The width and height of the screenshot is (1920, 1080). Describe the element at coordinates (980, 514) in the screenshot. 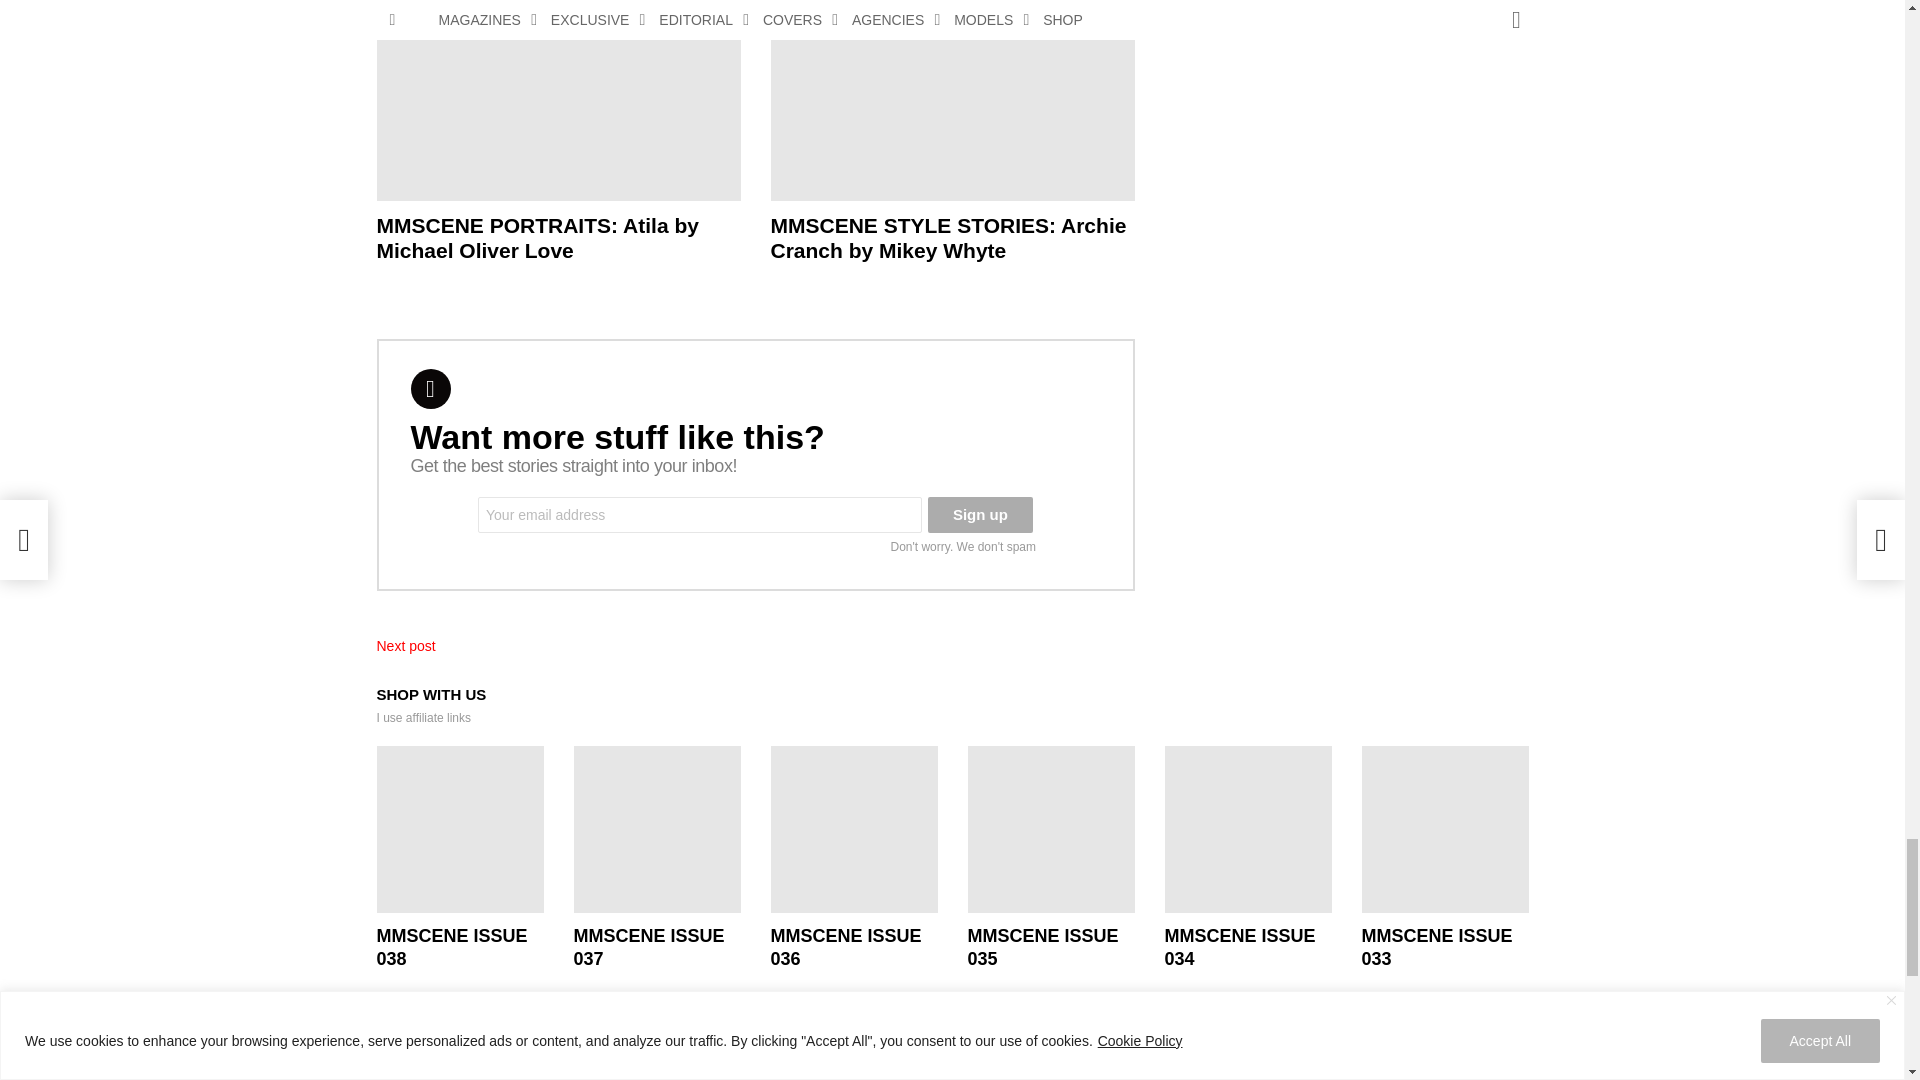

I see `Sign up` at that location.